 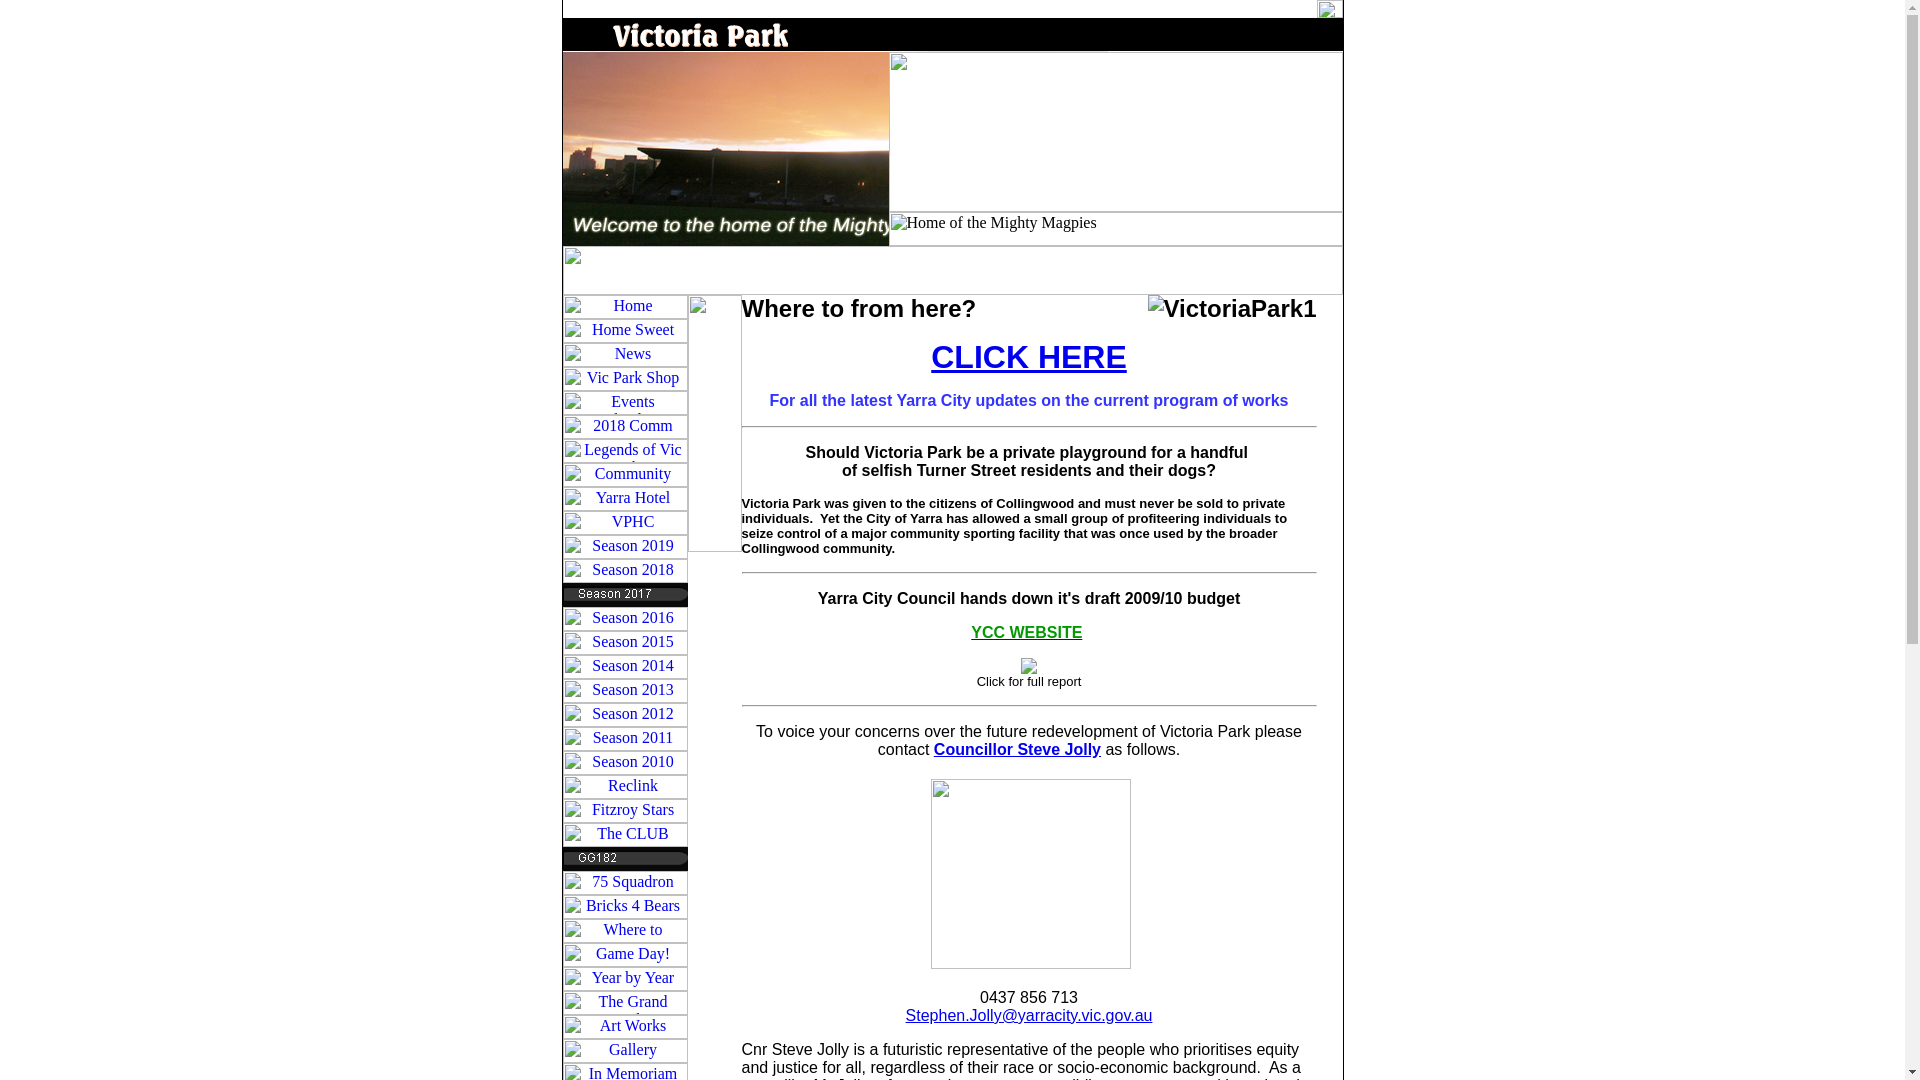 I want to click on Vic Park Shop, so click(x=624, y=379).